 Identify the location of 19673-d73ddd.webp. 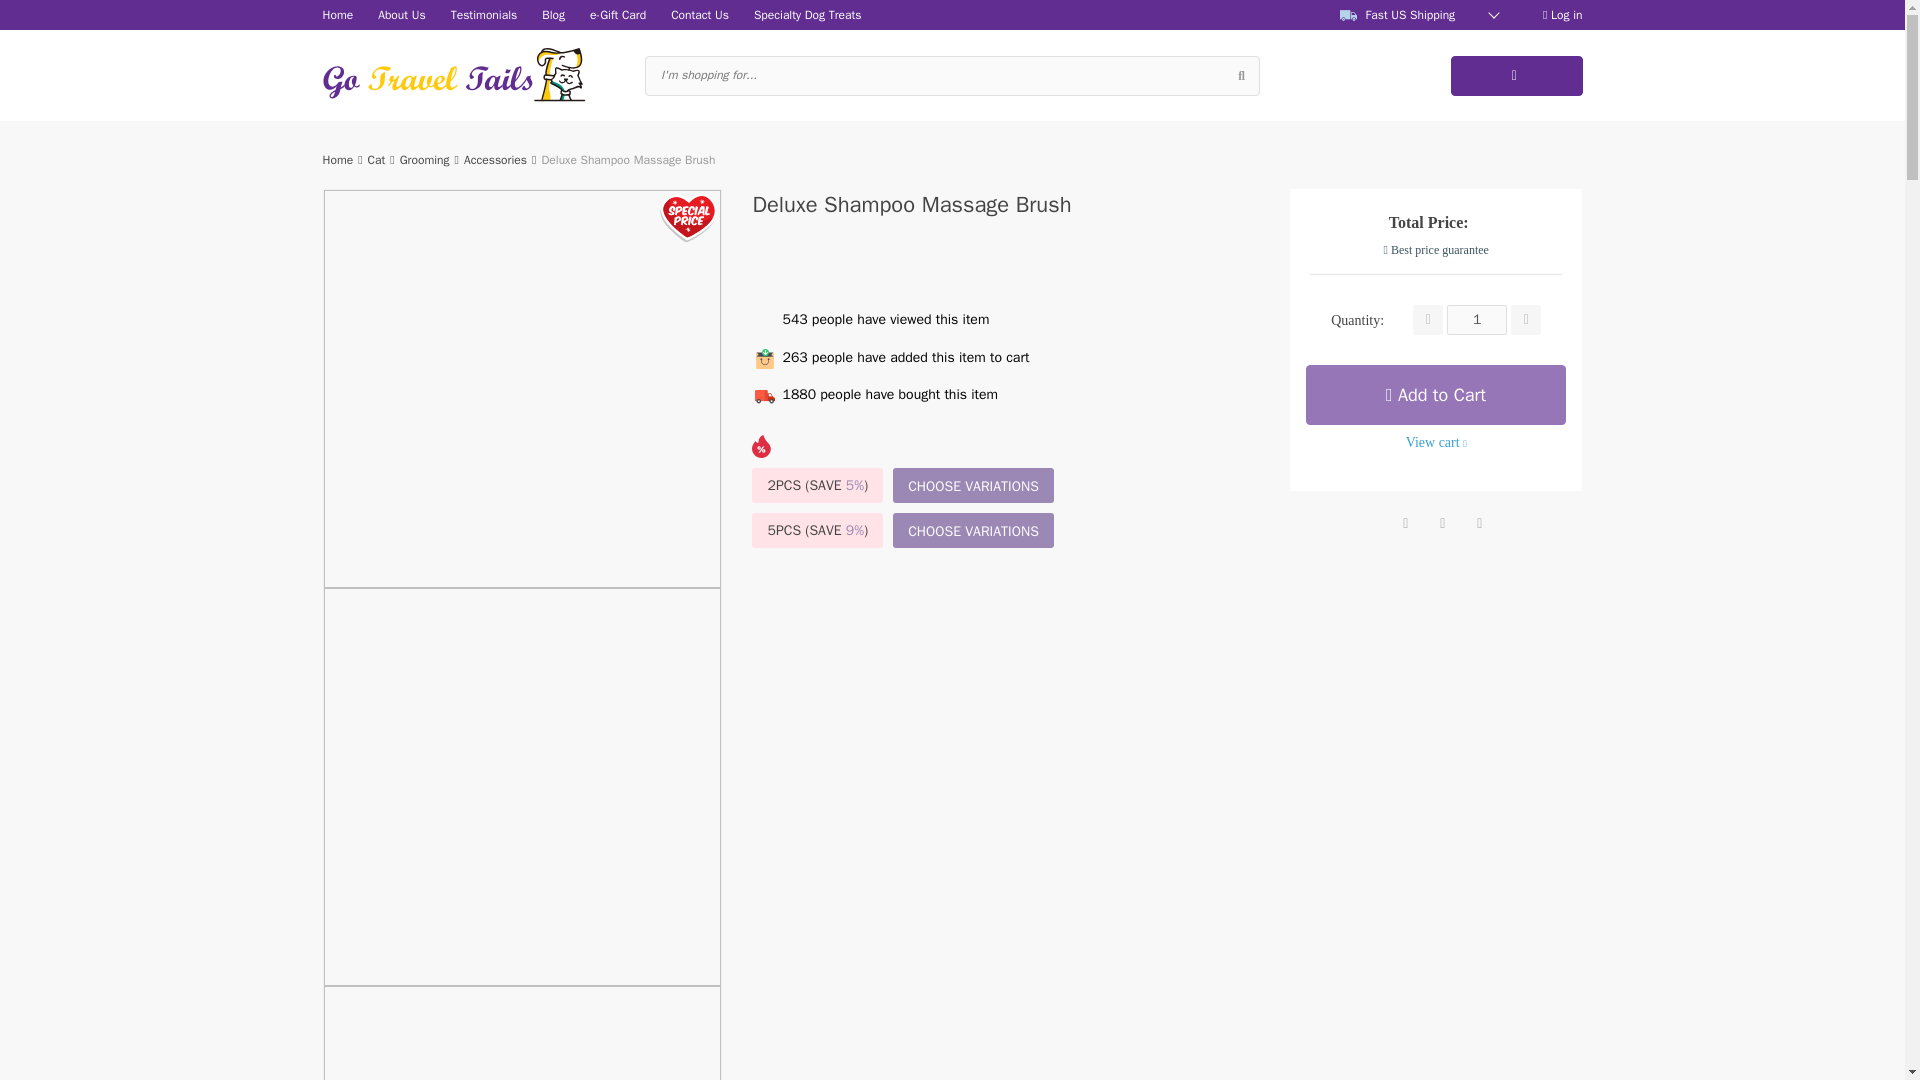
(522, 1033).